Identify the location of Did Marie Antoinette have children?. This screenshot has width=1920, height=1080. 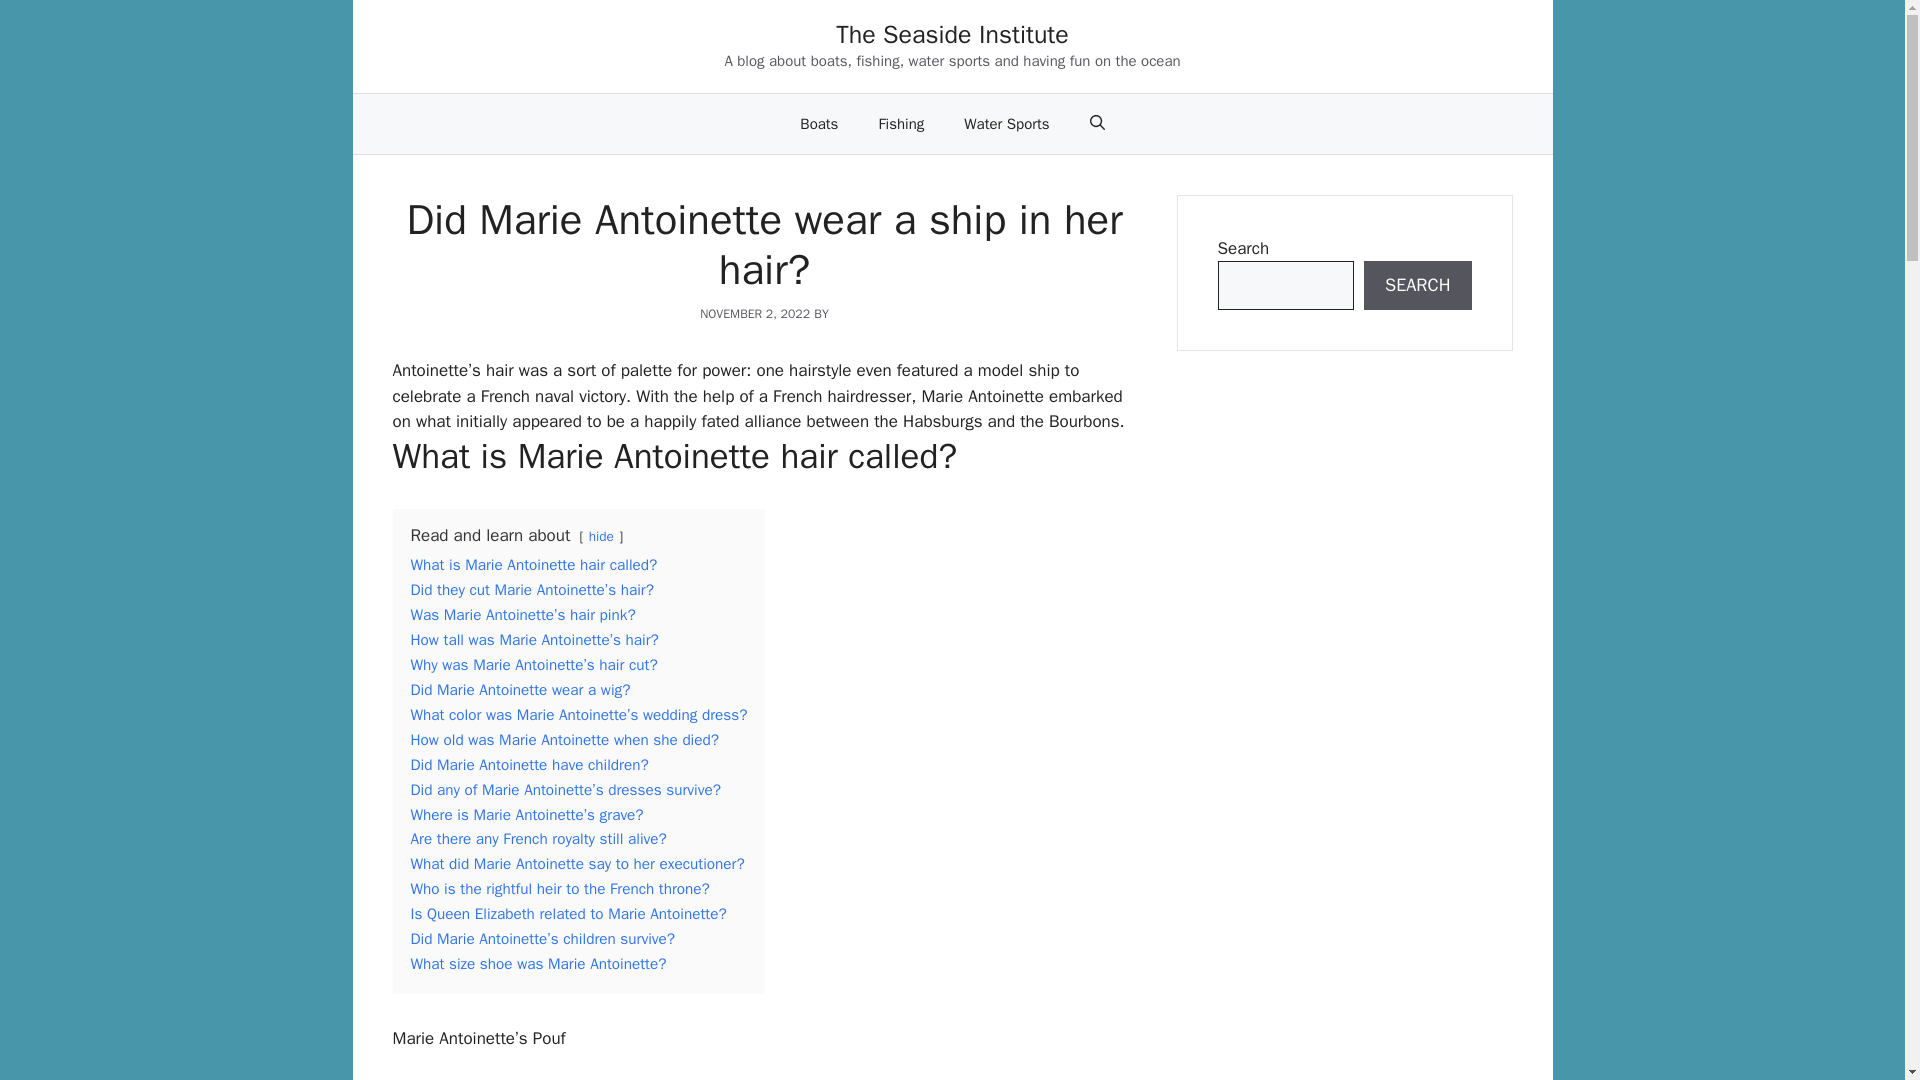
(529, 764).